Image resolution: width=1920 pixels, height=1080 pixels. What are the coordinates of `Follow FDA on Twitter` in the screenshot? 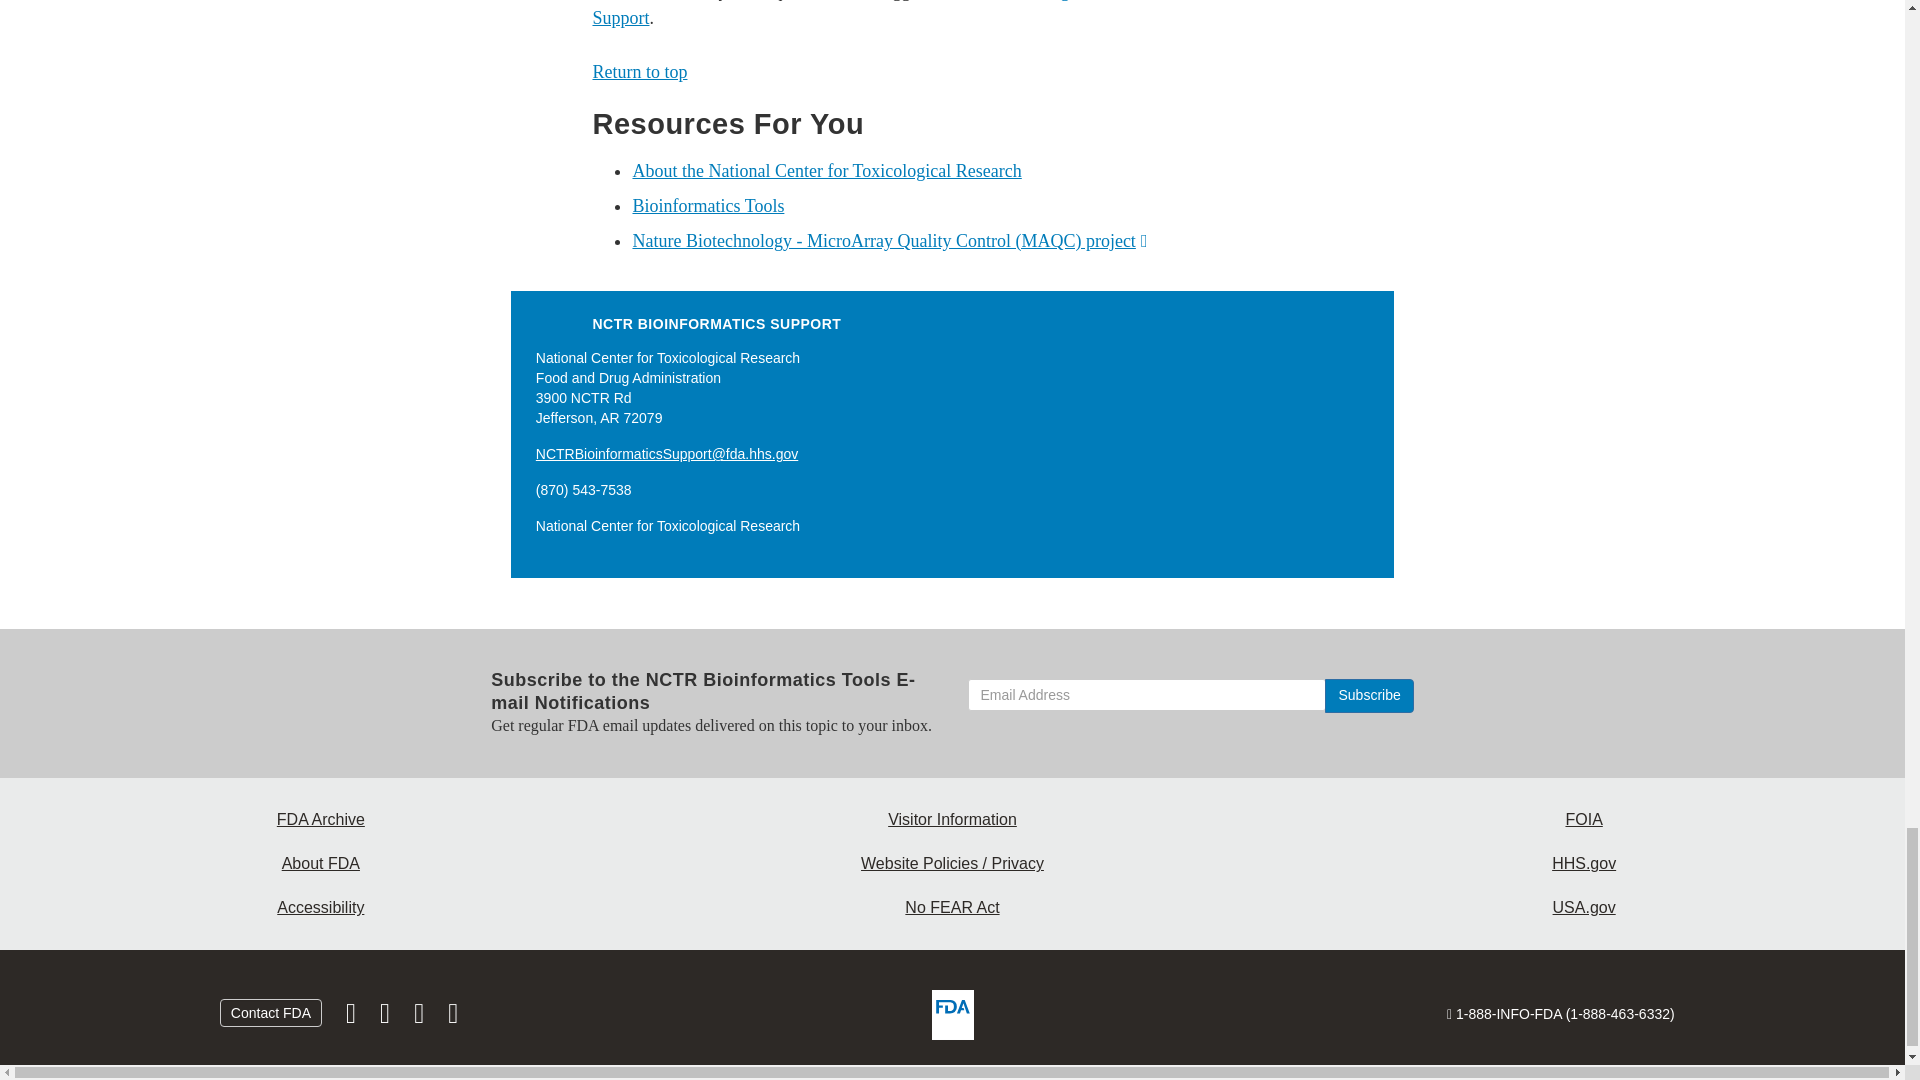 It's located at (386, 1018).